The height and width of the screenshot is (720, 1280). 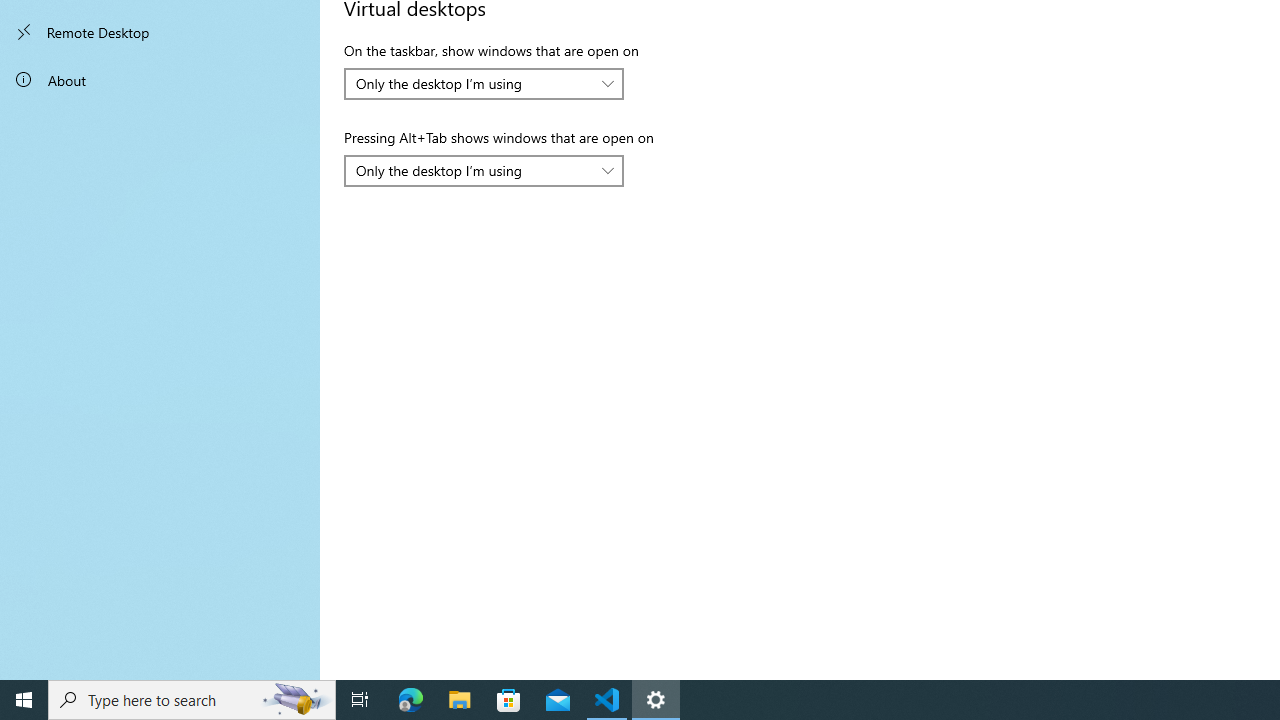 I want to click on Remote Desktop, so click(x=160, y=32).